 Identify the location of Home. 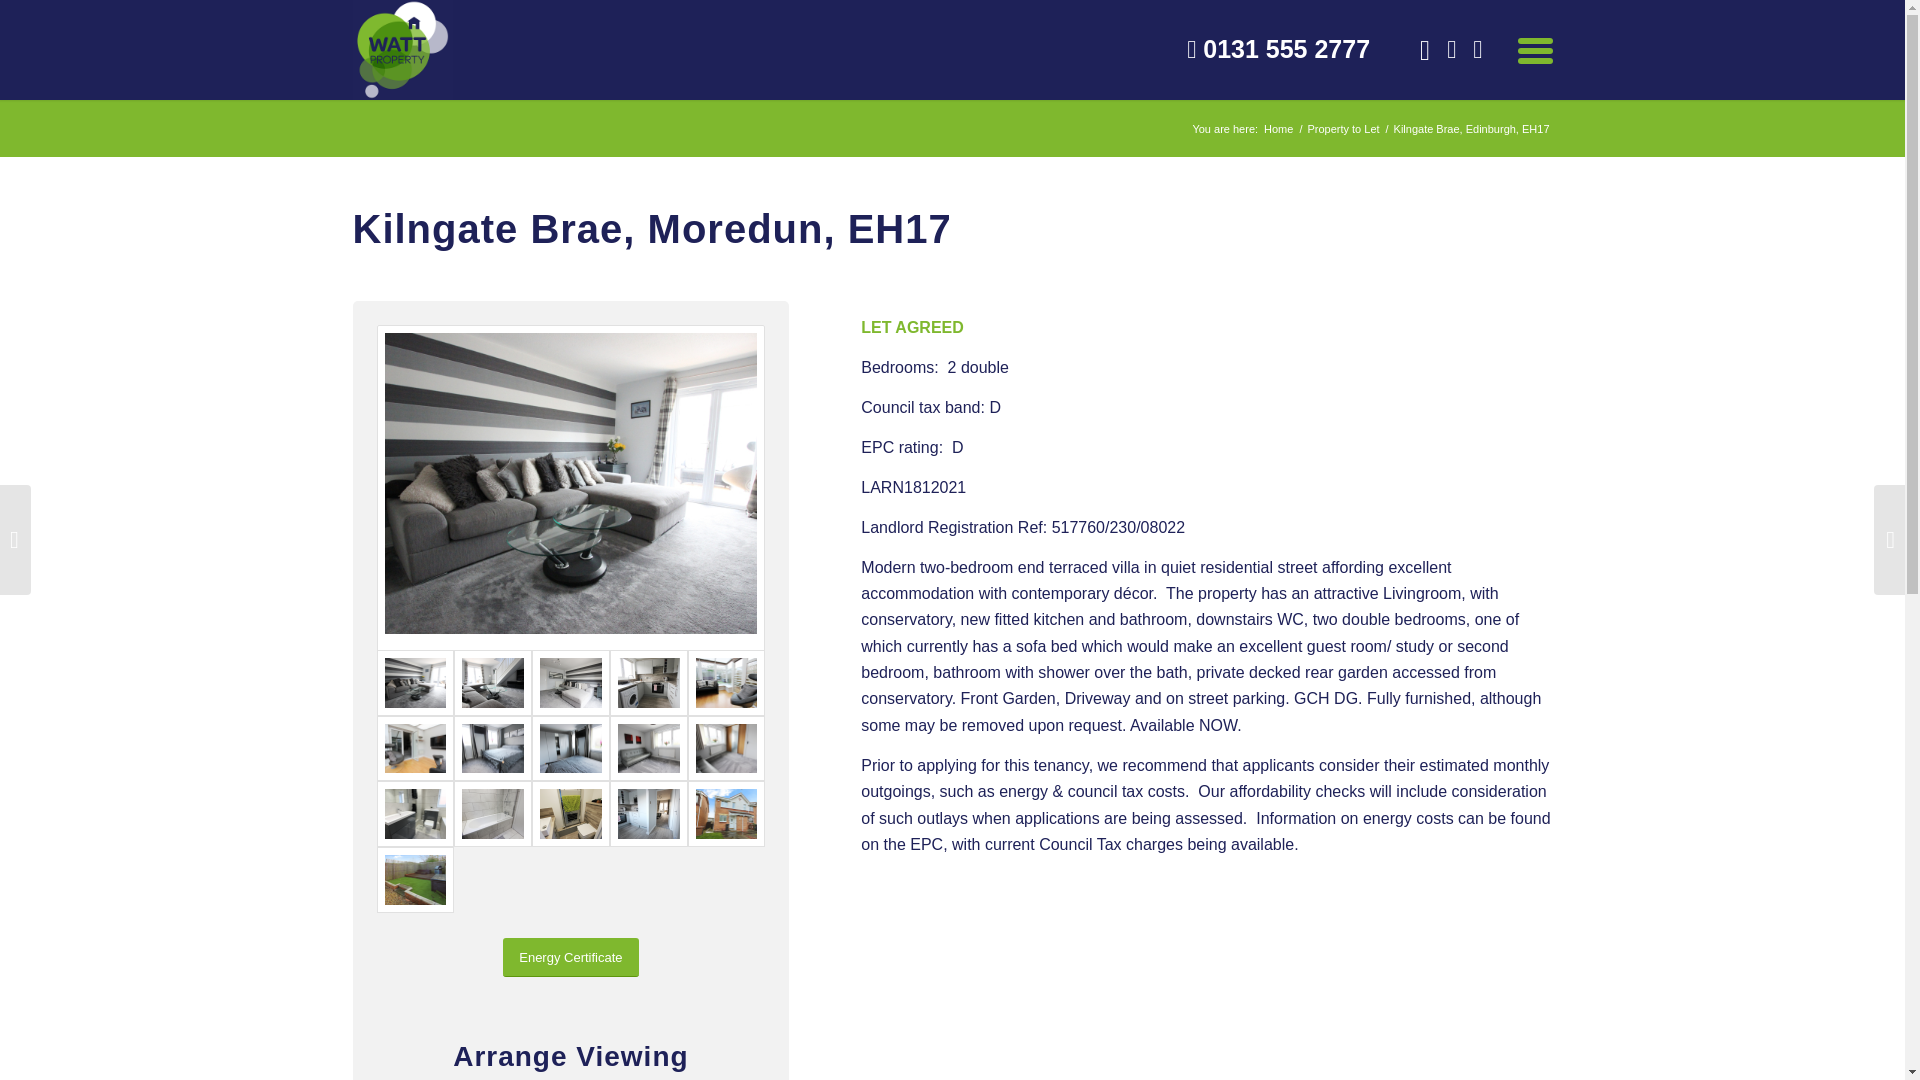
(1278, 130).